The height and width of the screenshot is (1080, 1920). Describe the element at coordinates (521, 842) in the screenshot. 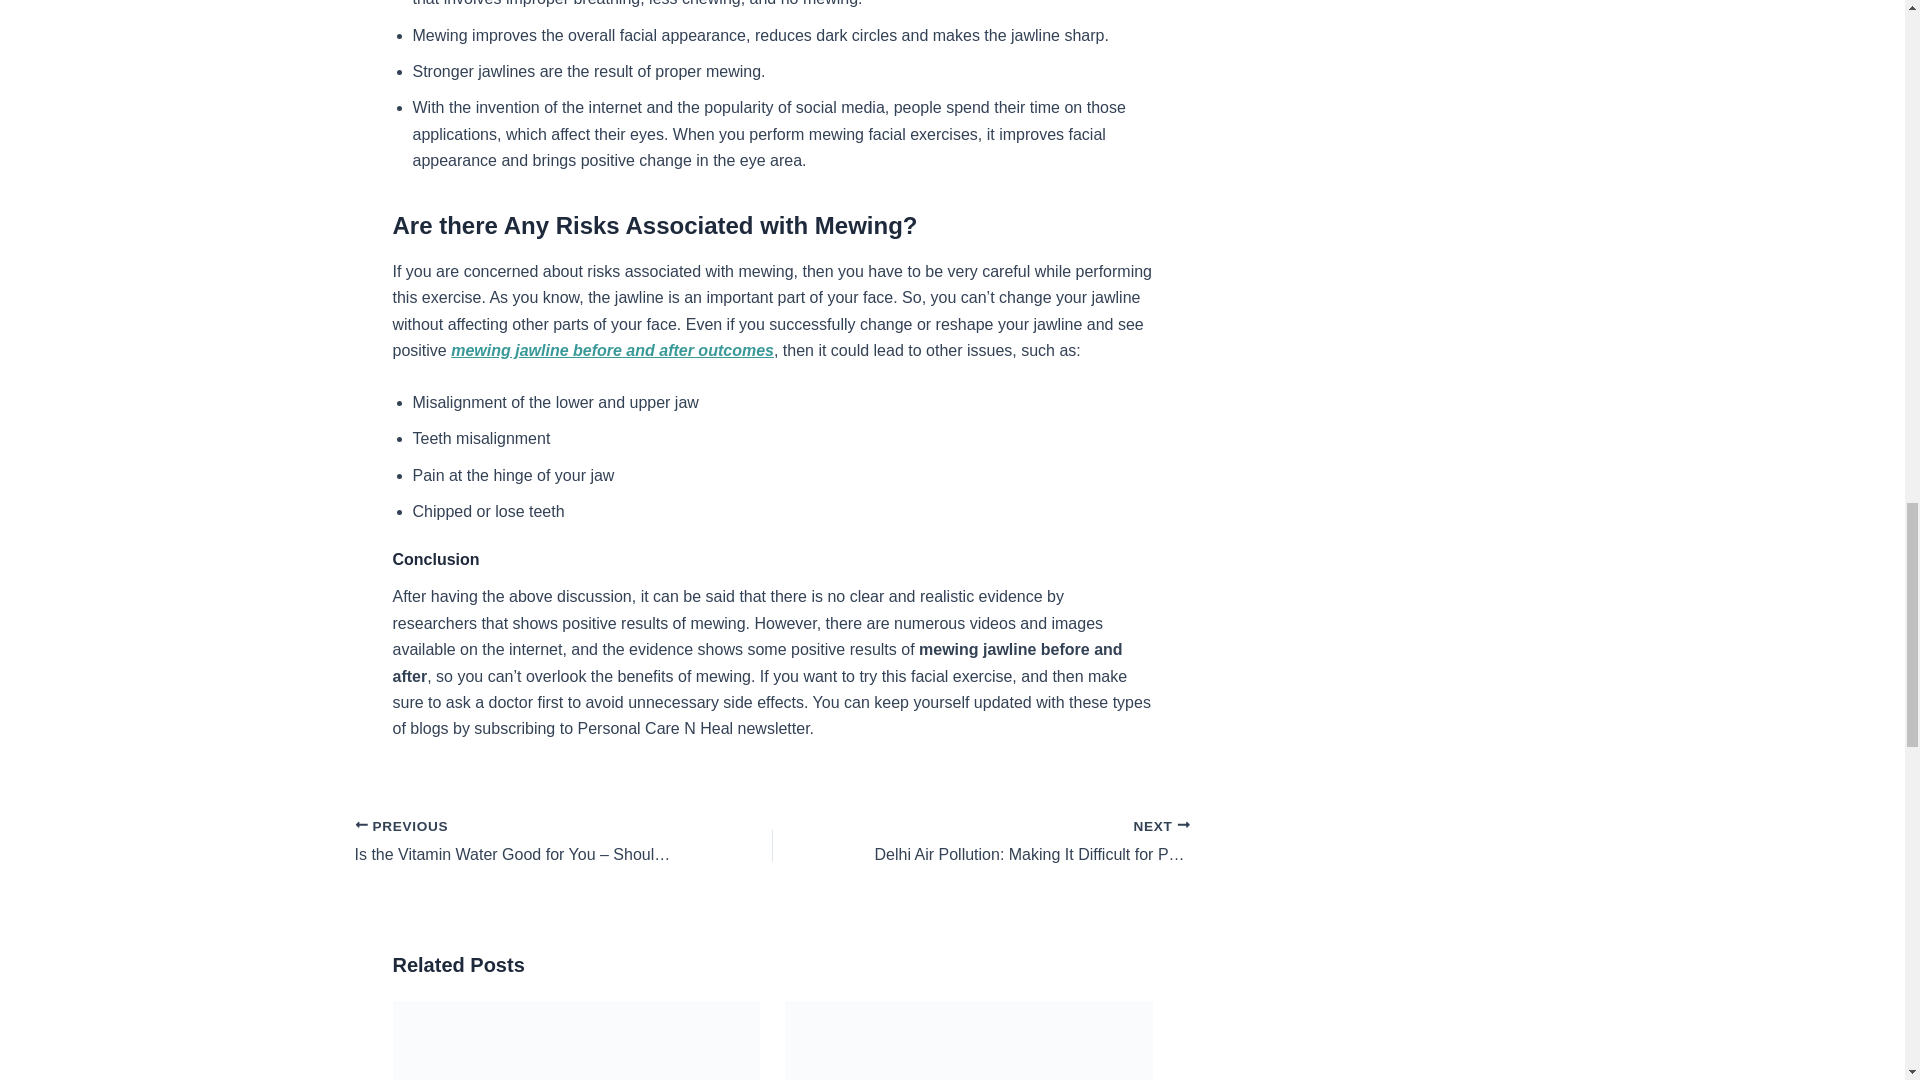

I see `Is the Vitamin Water Good for You - Should You Drink It?` at that location.